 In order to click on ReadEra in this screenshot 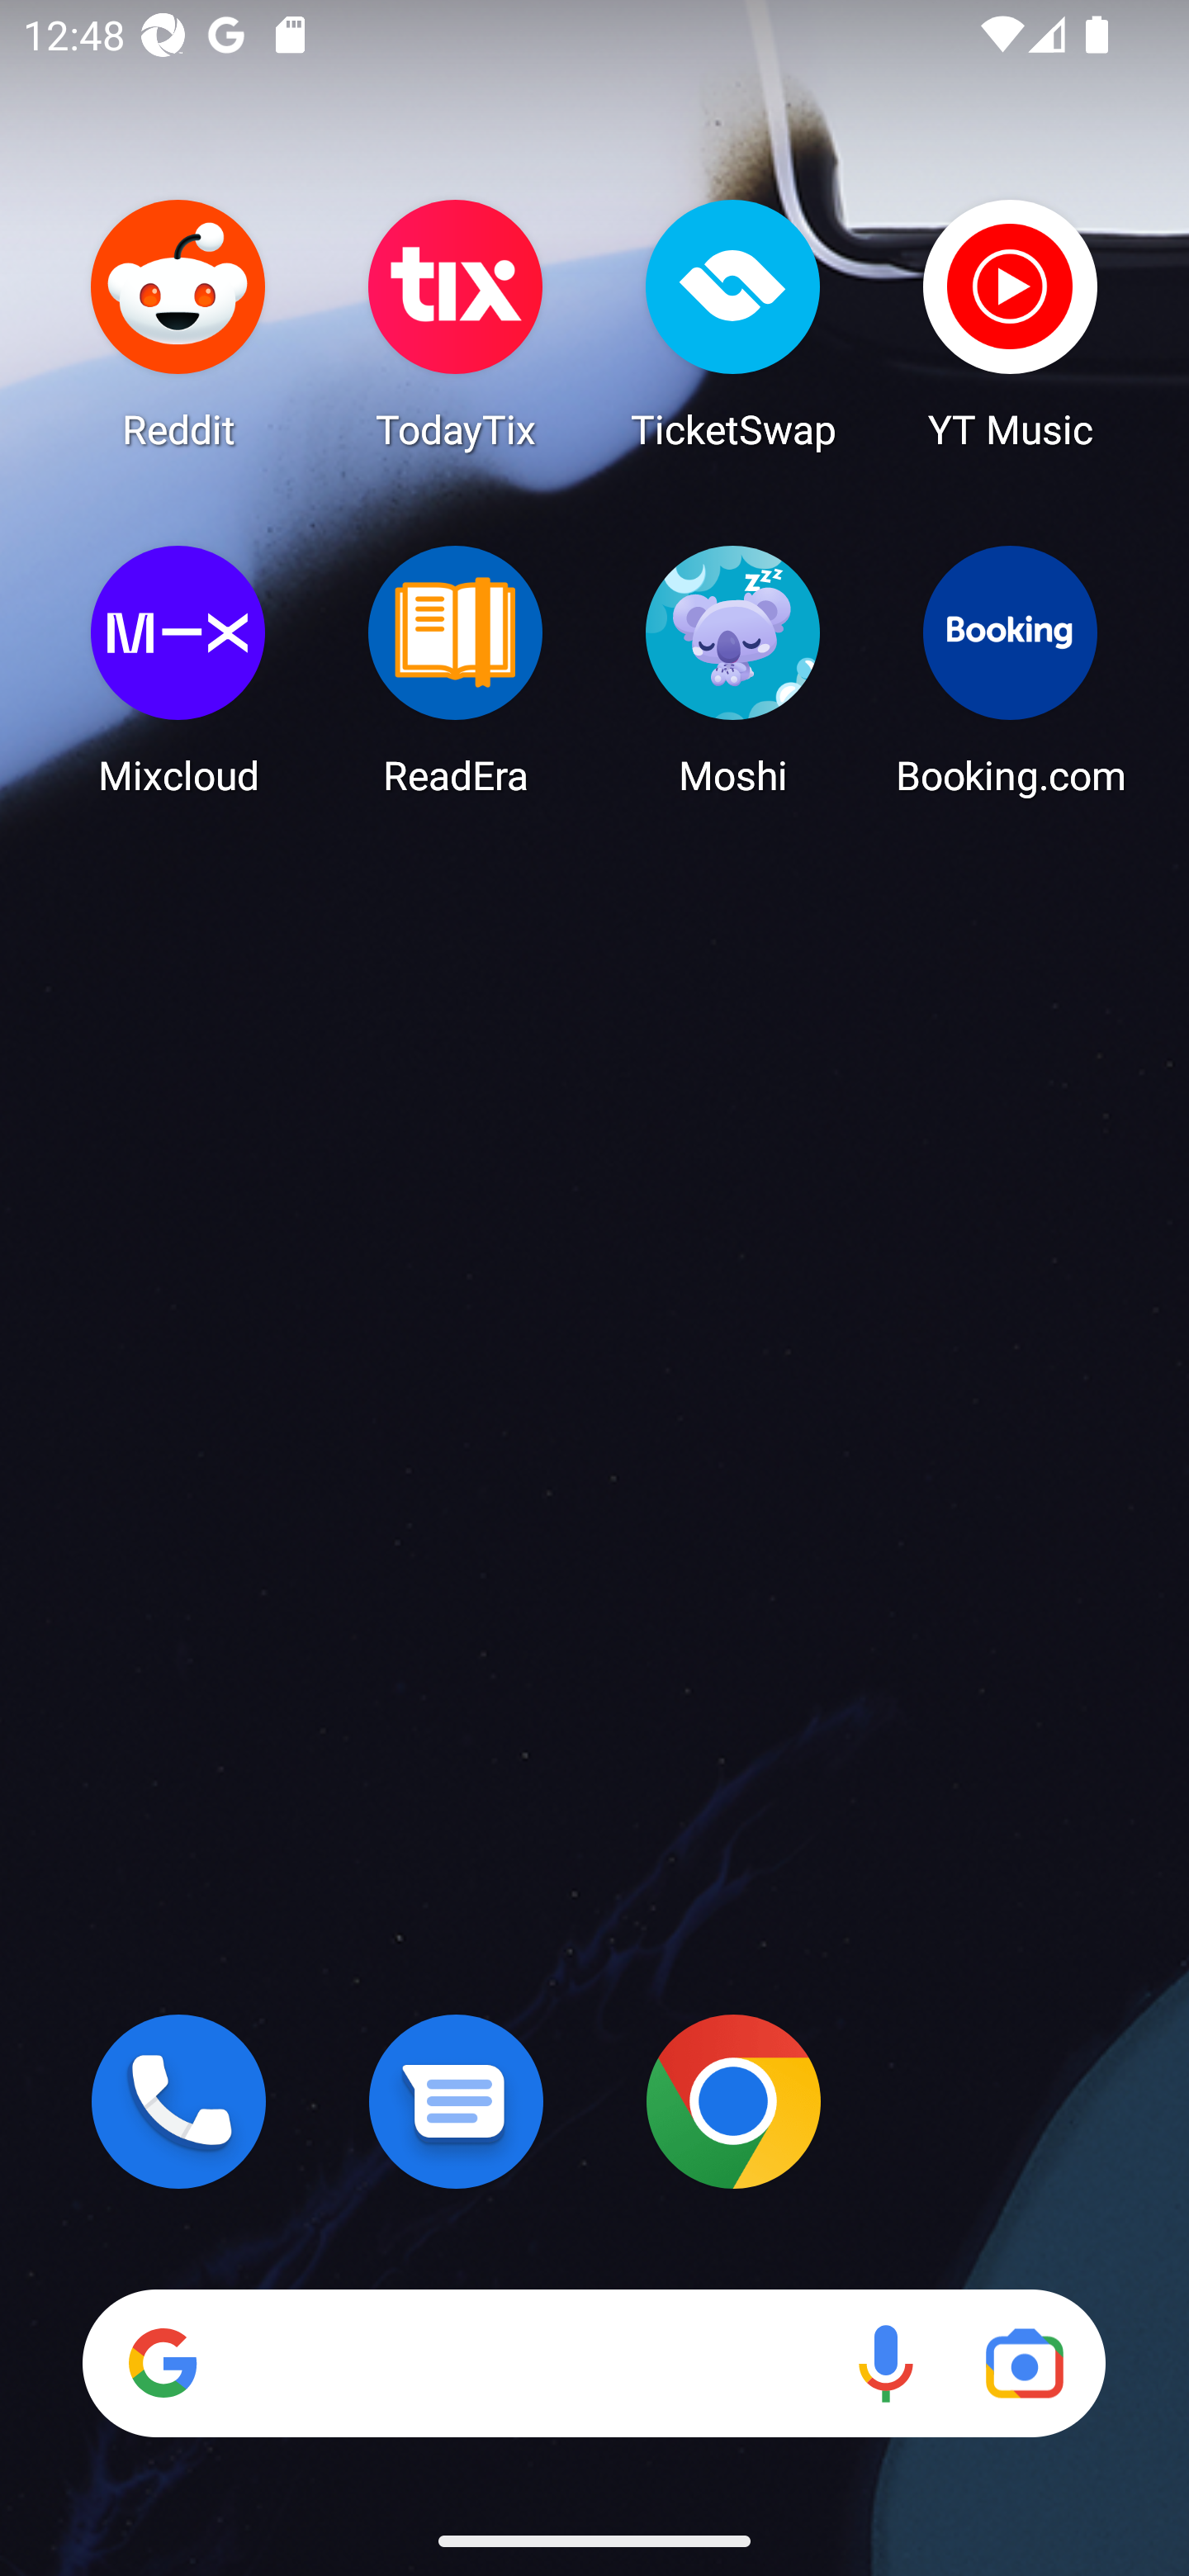, I will do `click(456, 670)`.